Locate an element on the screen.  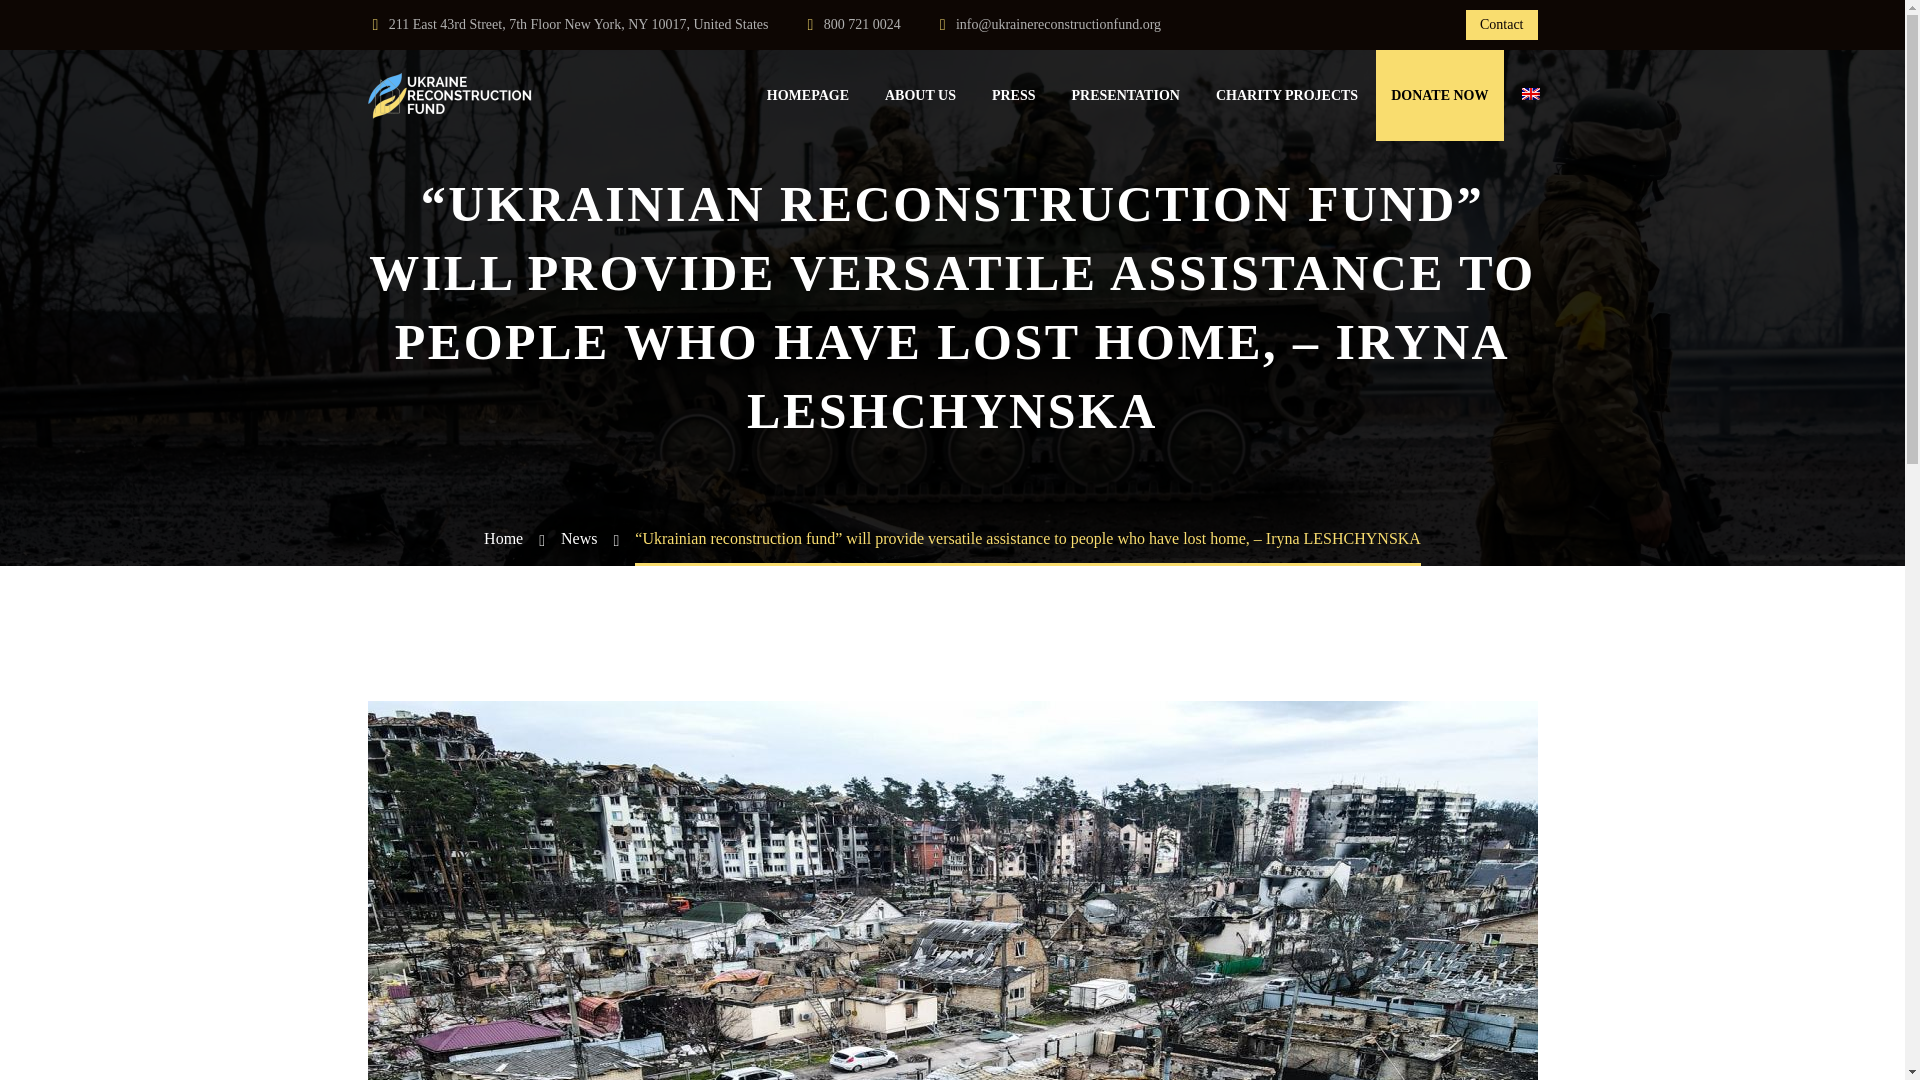
News is located at coordinates (578, 538).